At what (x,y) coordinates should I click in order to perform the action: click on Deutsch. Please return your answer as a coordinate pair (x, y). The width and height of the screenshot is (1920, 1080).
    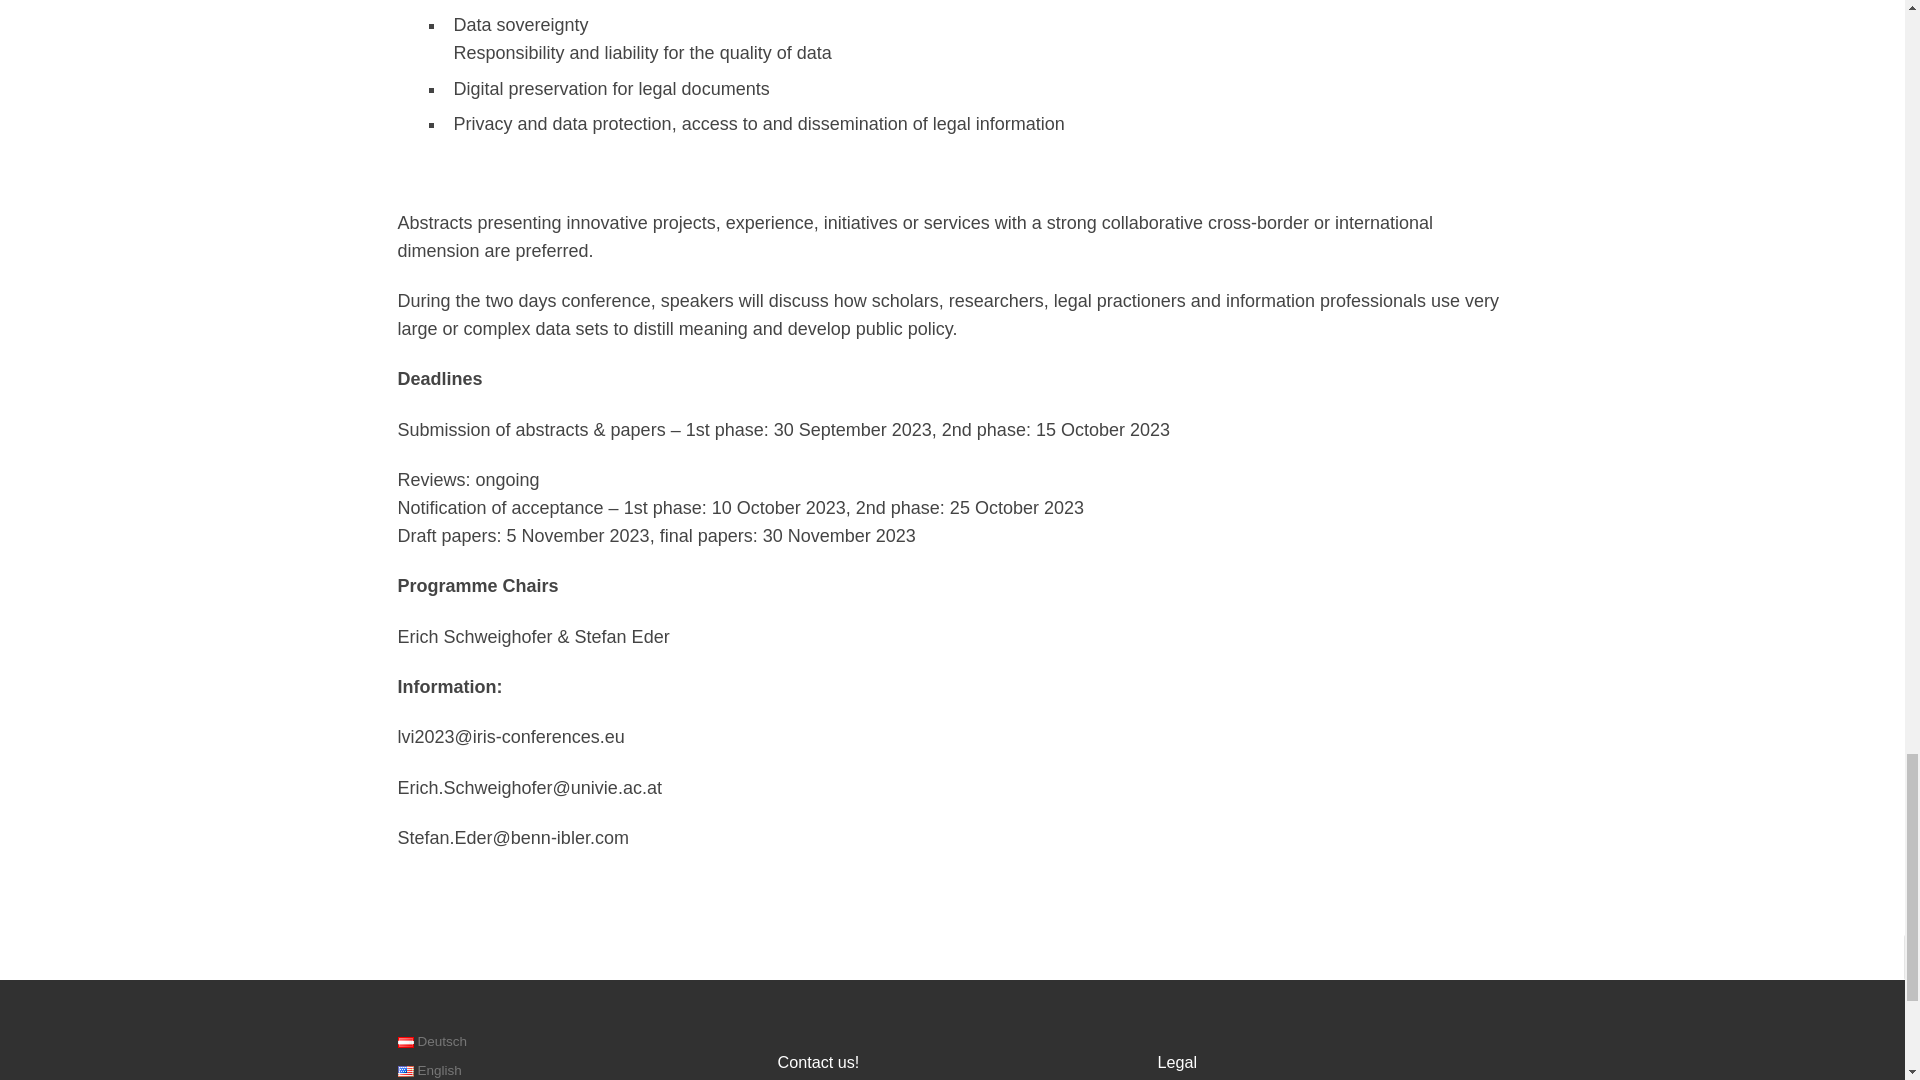
    Looking at the image, I should click on (406, 1042).